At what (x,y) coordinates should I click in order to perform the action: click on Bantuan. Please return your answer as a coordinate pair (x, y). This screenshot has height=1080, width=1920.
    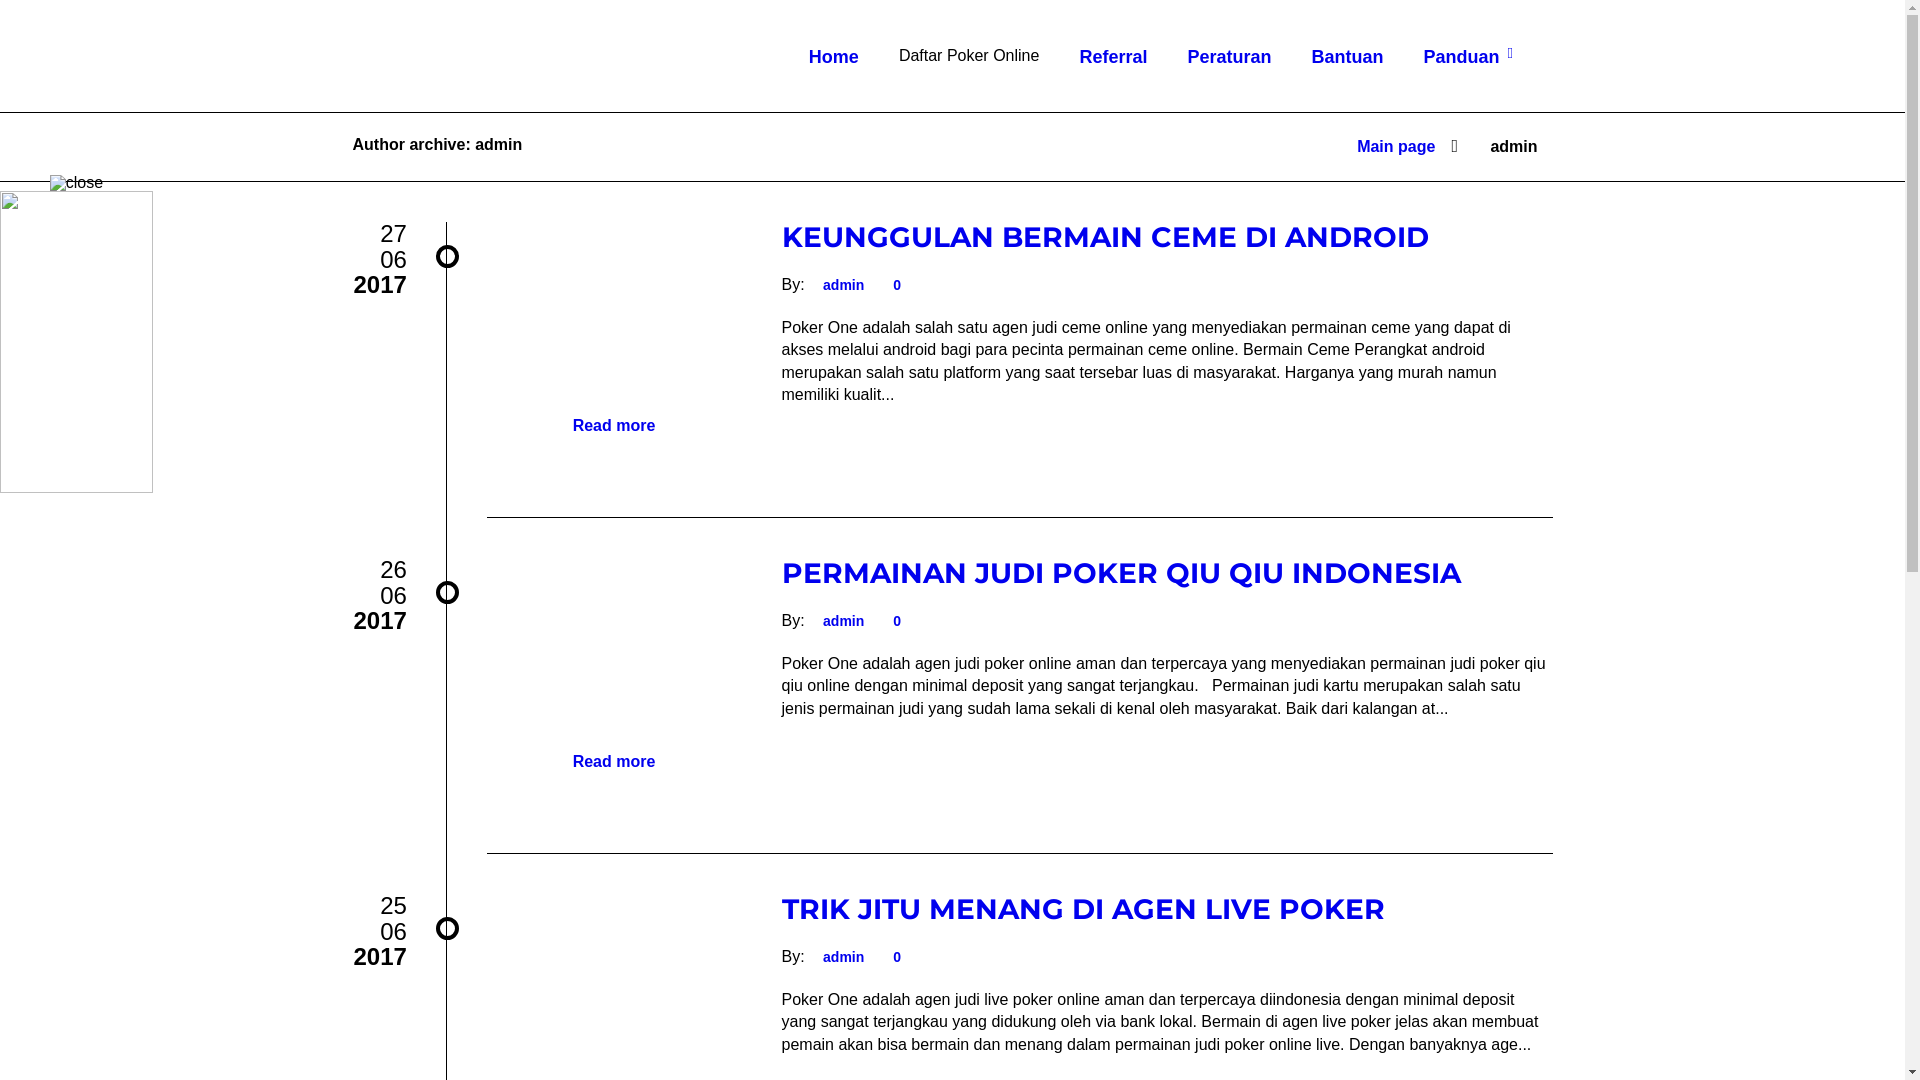
    Looking at the image, I should click on (1347, 80).